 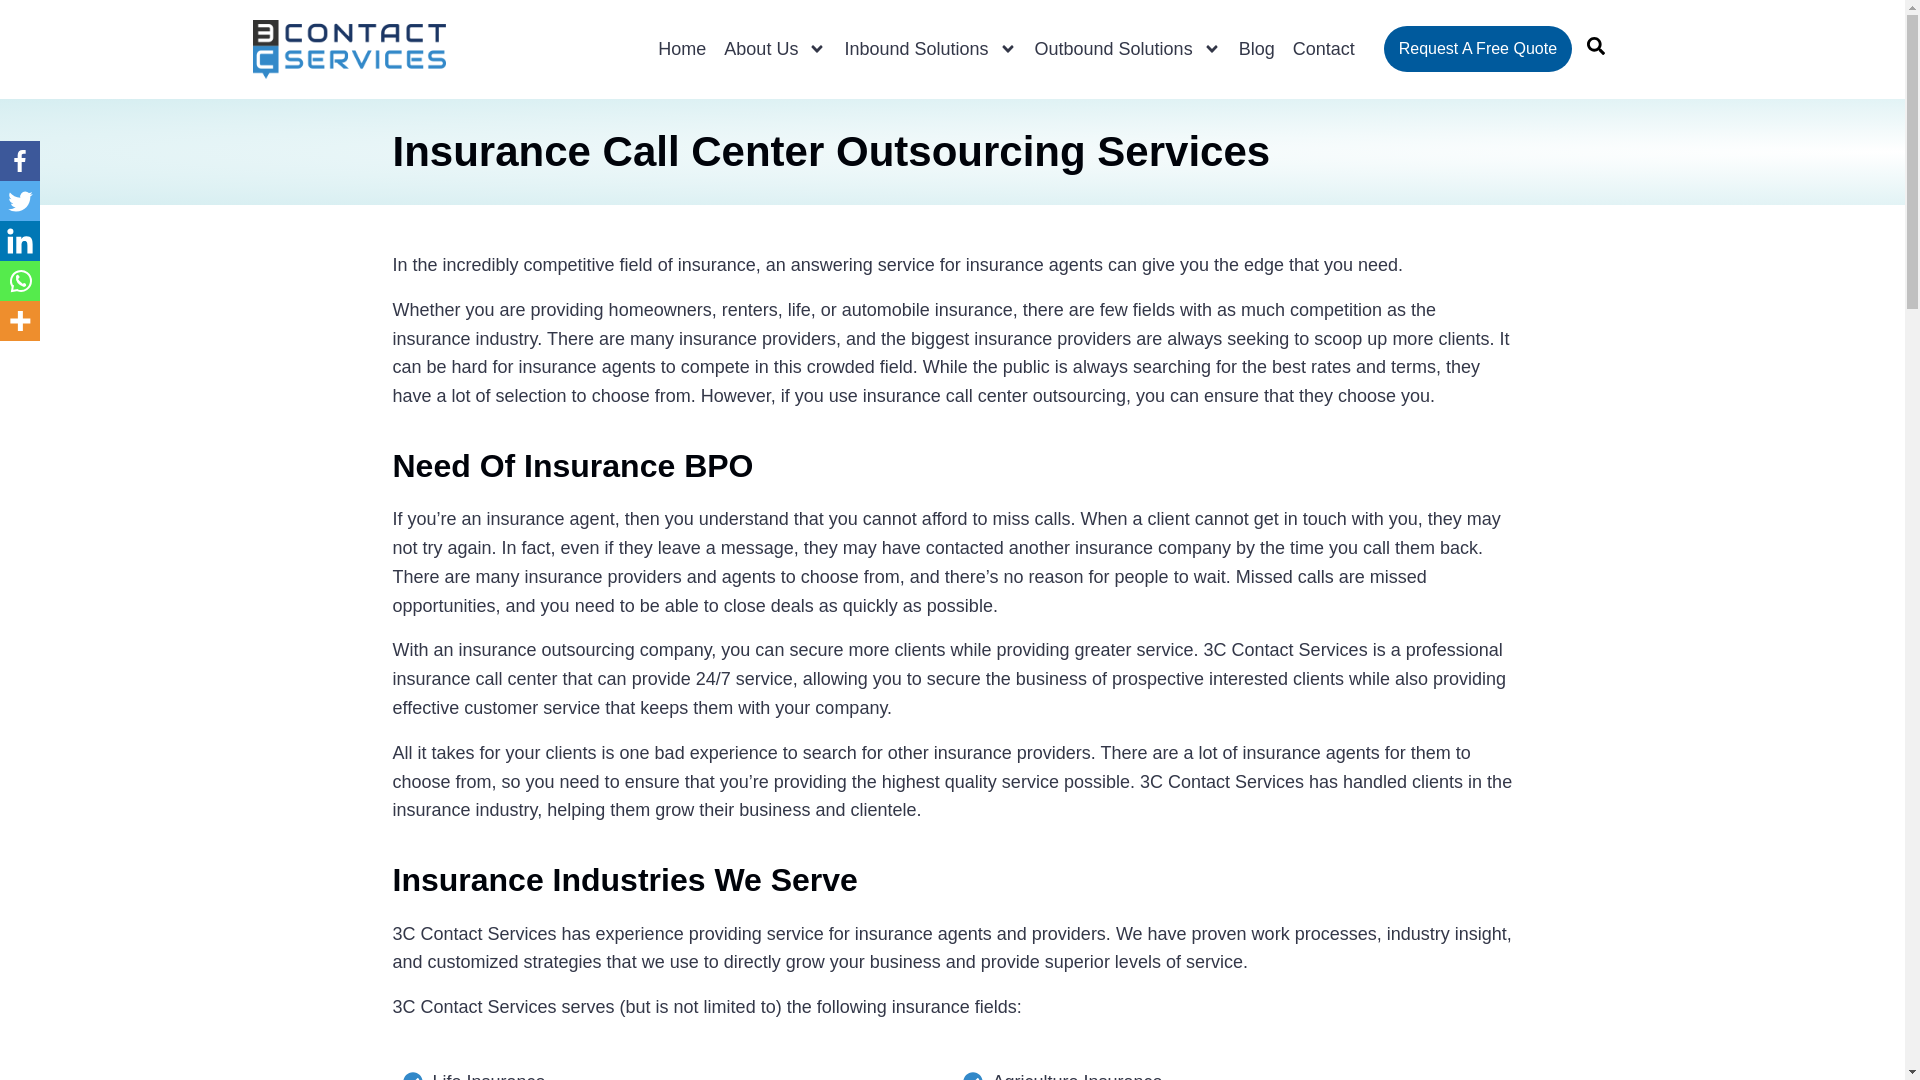 I want to click on More, so click(x=20, y=321).